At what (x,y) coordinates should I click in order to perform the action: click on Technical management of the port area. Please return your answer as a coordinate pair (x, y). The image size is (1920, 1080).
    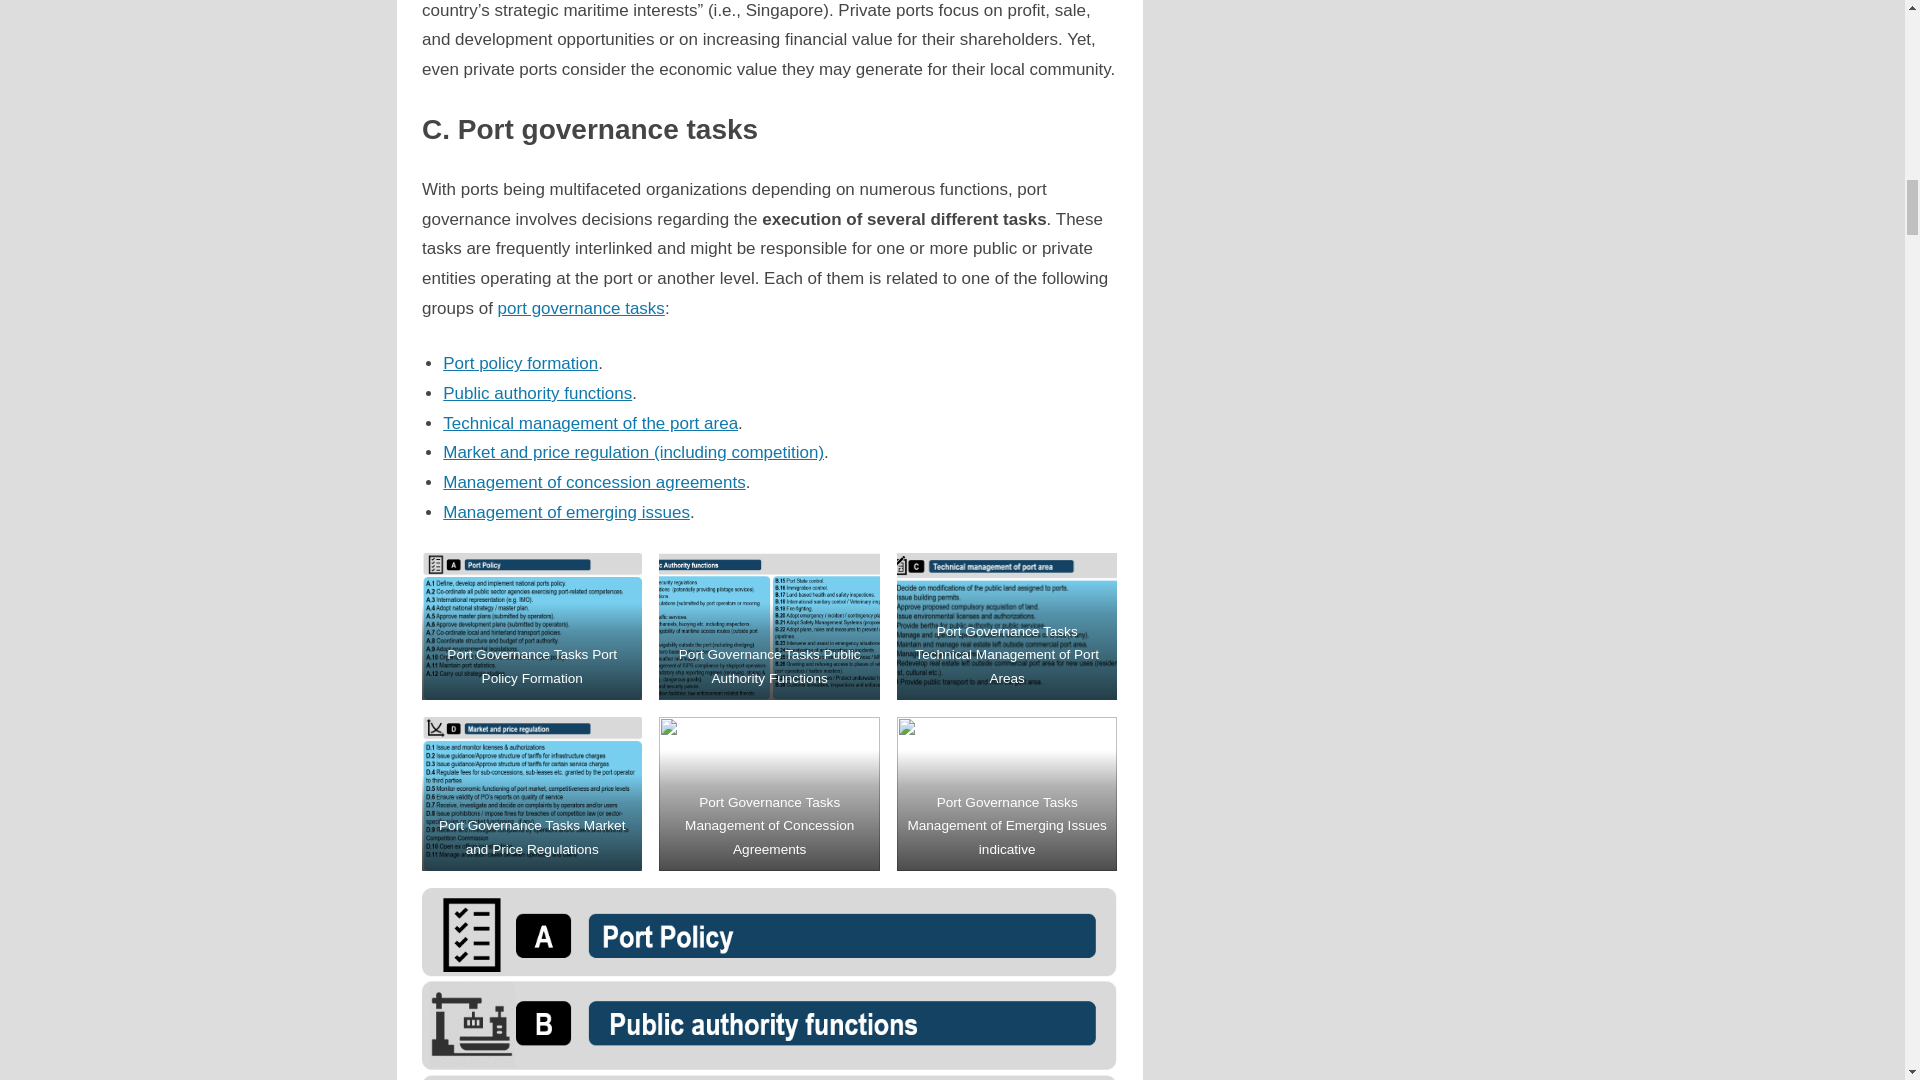
    Looking at the image, I should click on (590, 423).